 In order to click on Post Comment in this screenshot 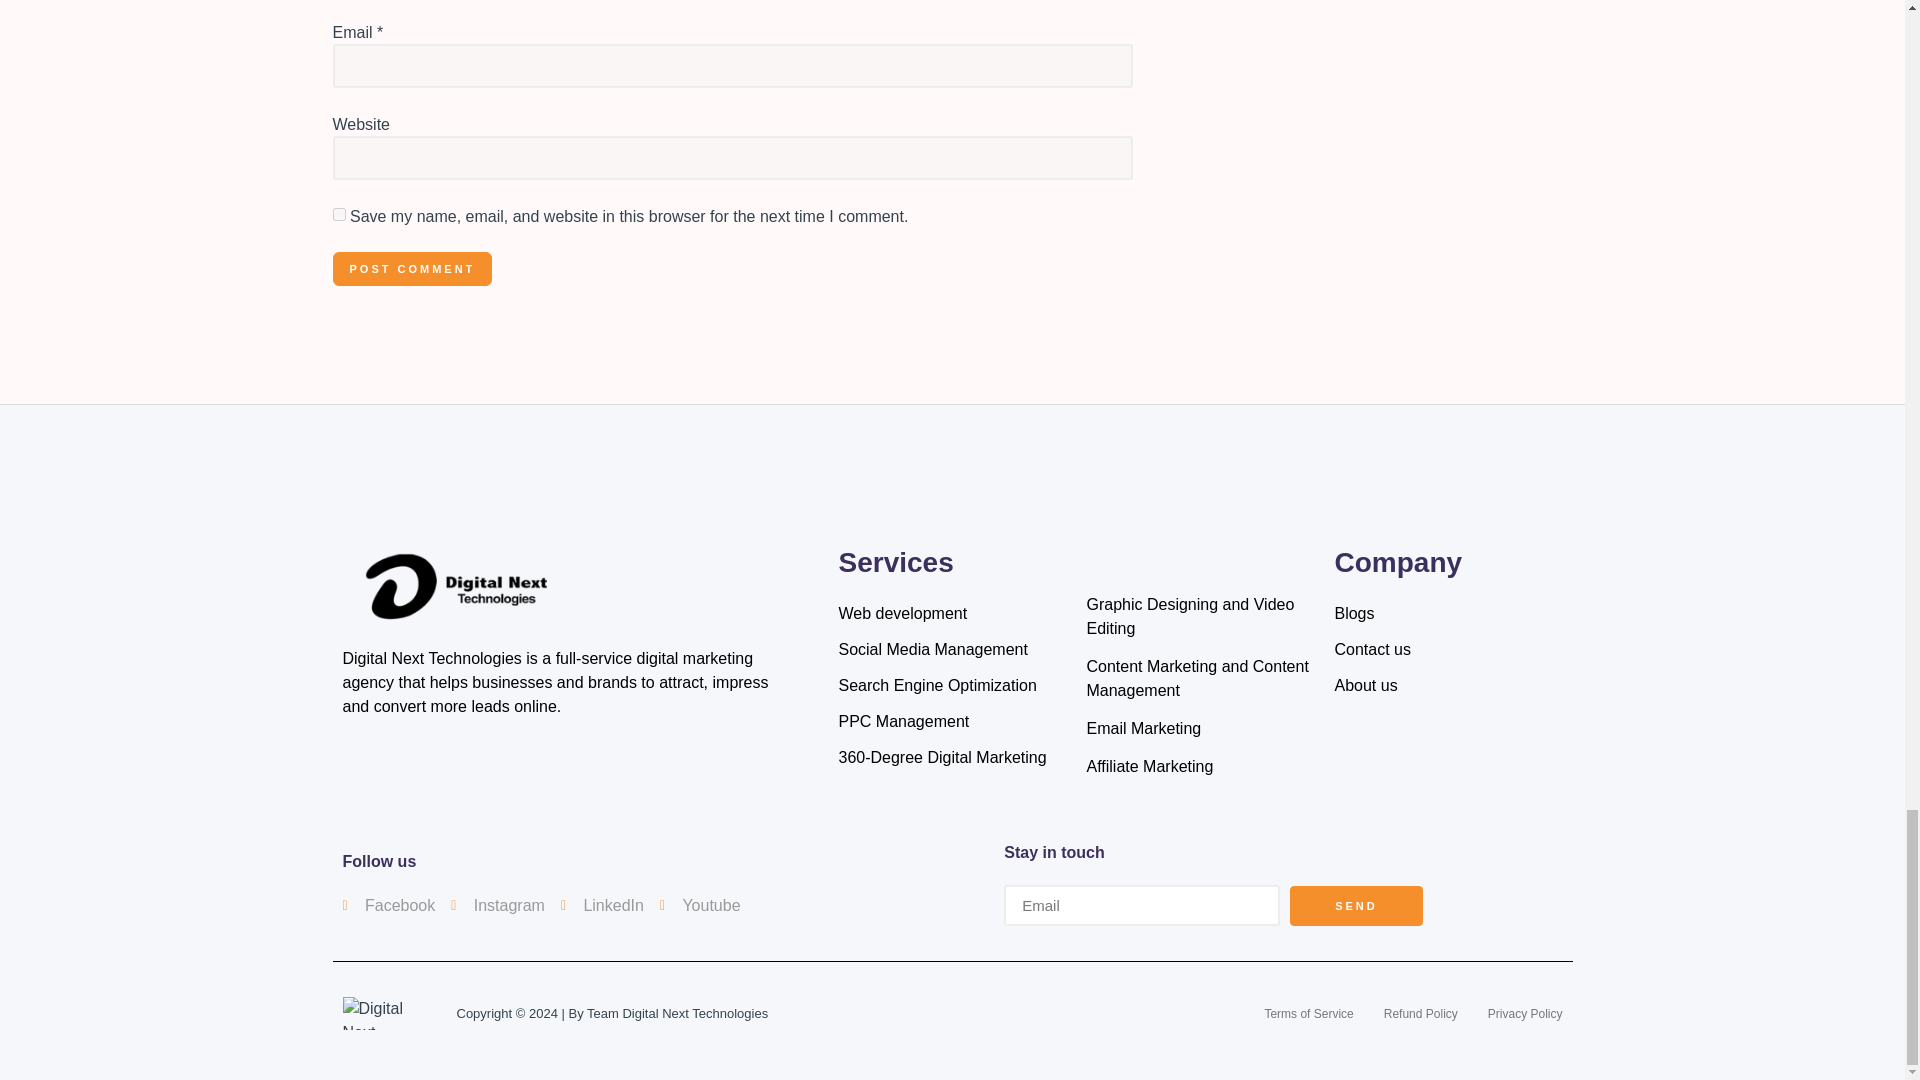, I will do `click(540, 906)`.